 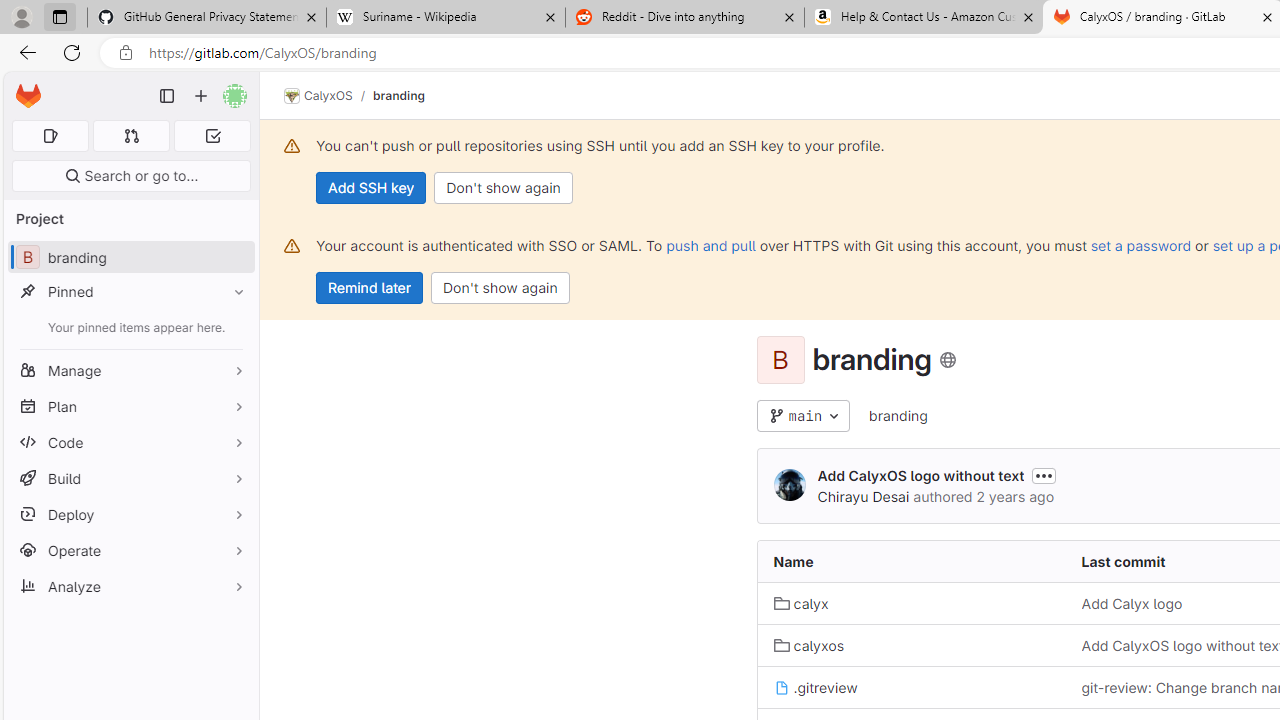 I want to click on Bbranding, so click(x=130, y=258).